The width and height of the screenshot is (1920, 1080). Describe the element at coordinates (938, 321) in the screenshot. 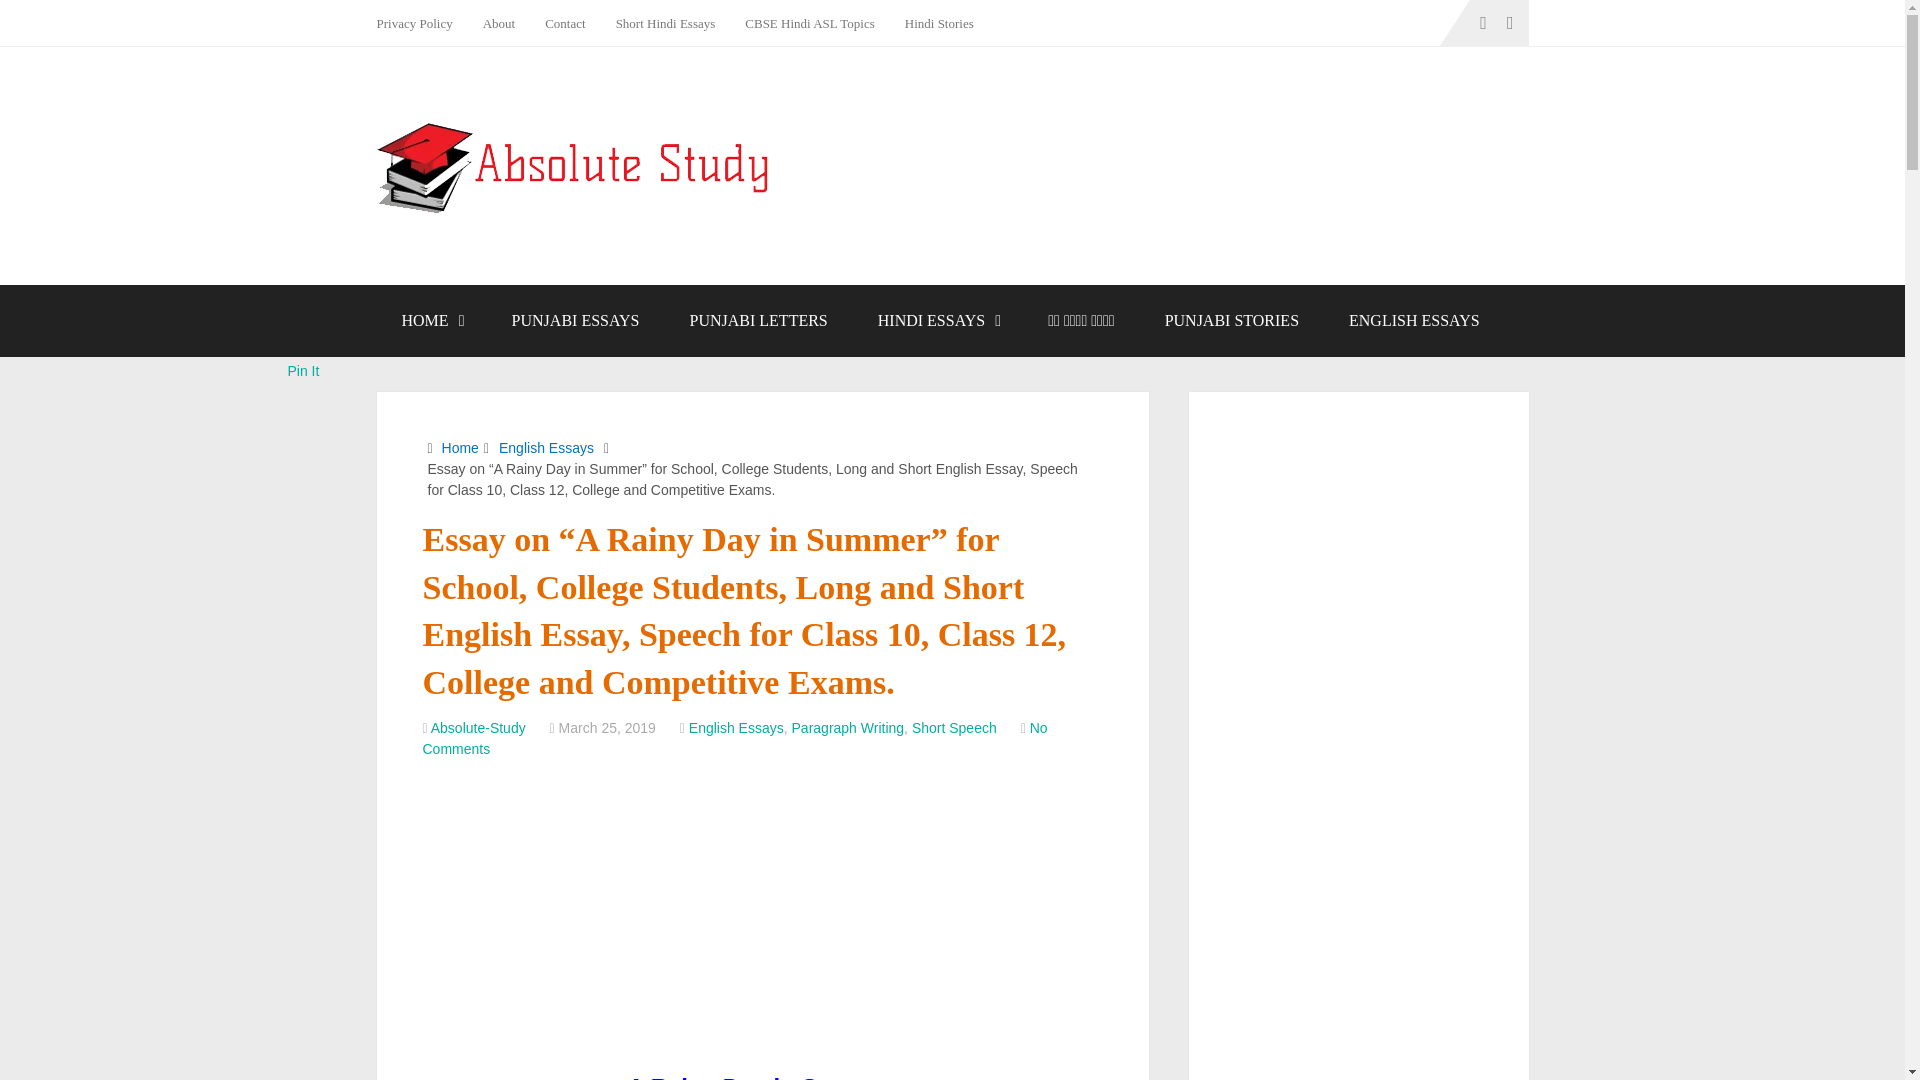

I see `HINDI ESSAYS` at that location.